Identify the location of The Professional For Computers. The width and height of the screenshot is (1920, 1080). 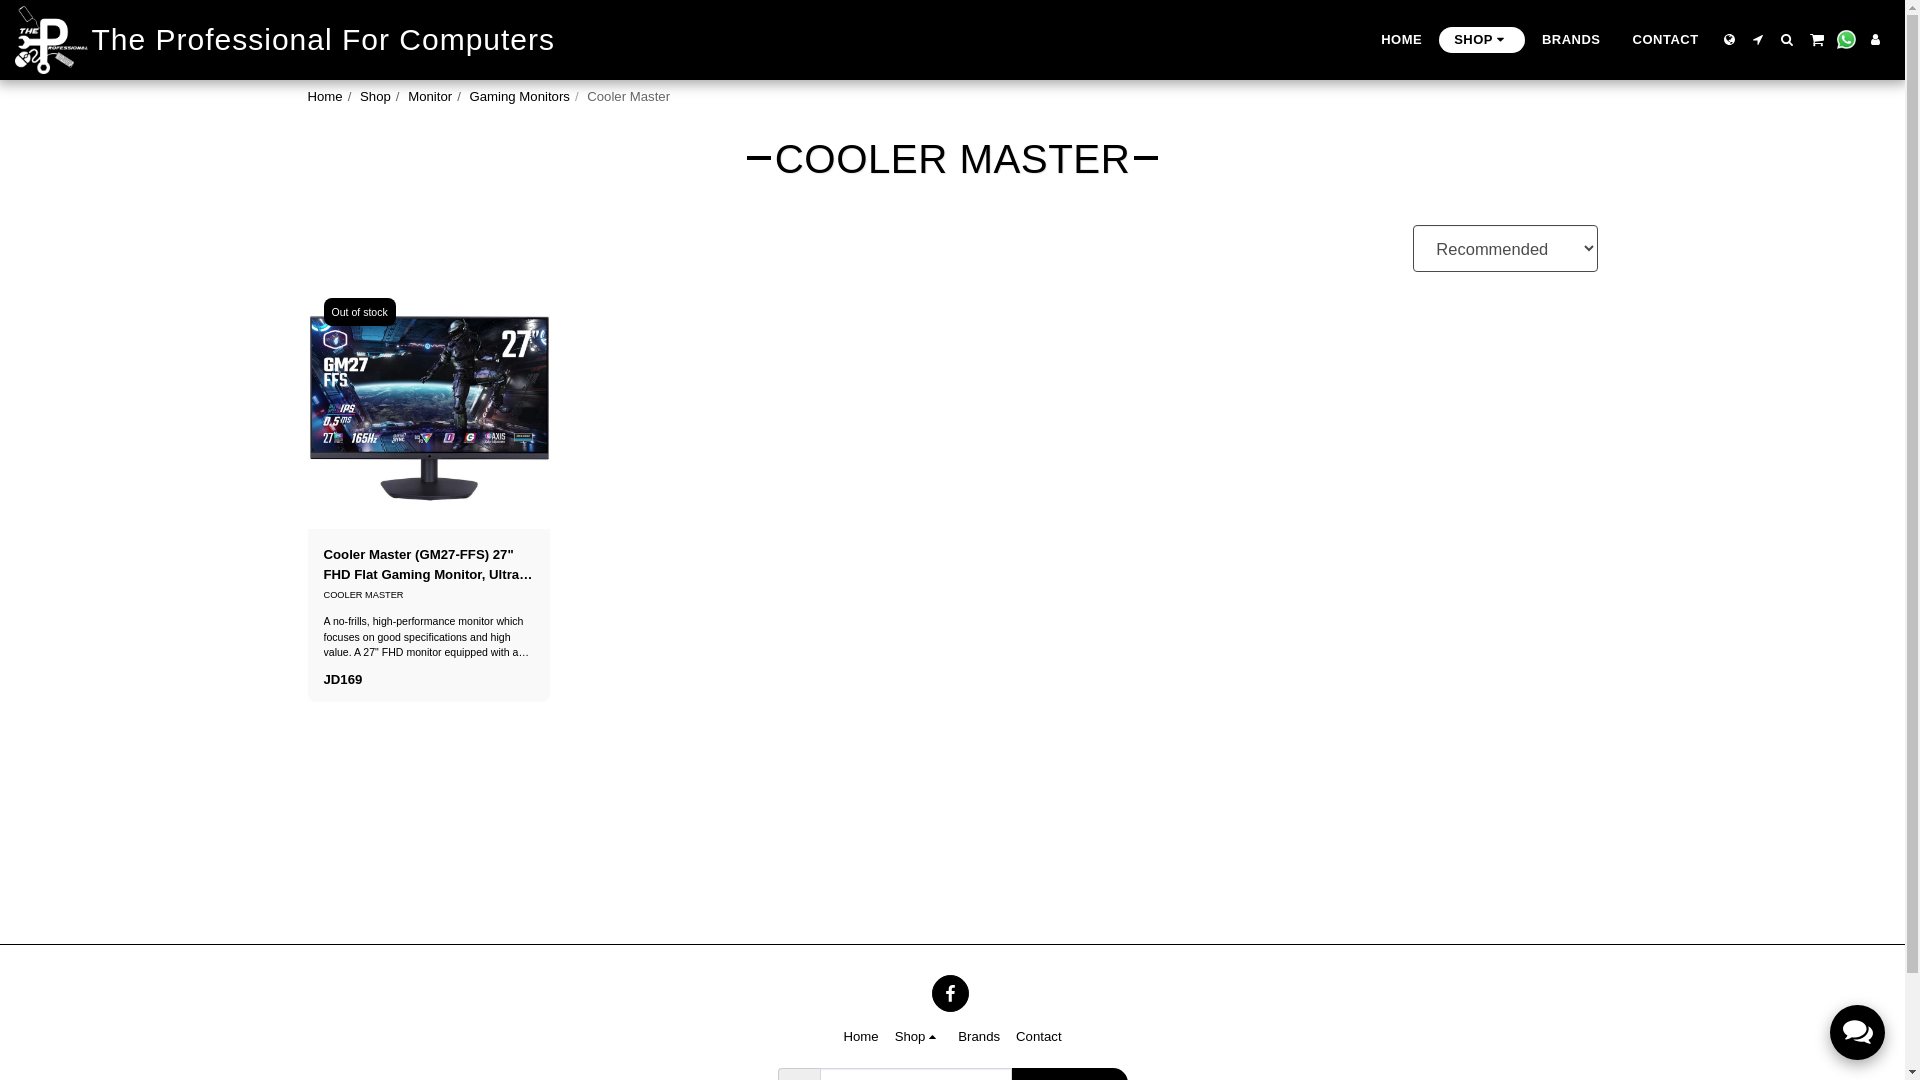
(284, 40).